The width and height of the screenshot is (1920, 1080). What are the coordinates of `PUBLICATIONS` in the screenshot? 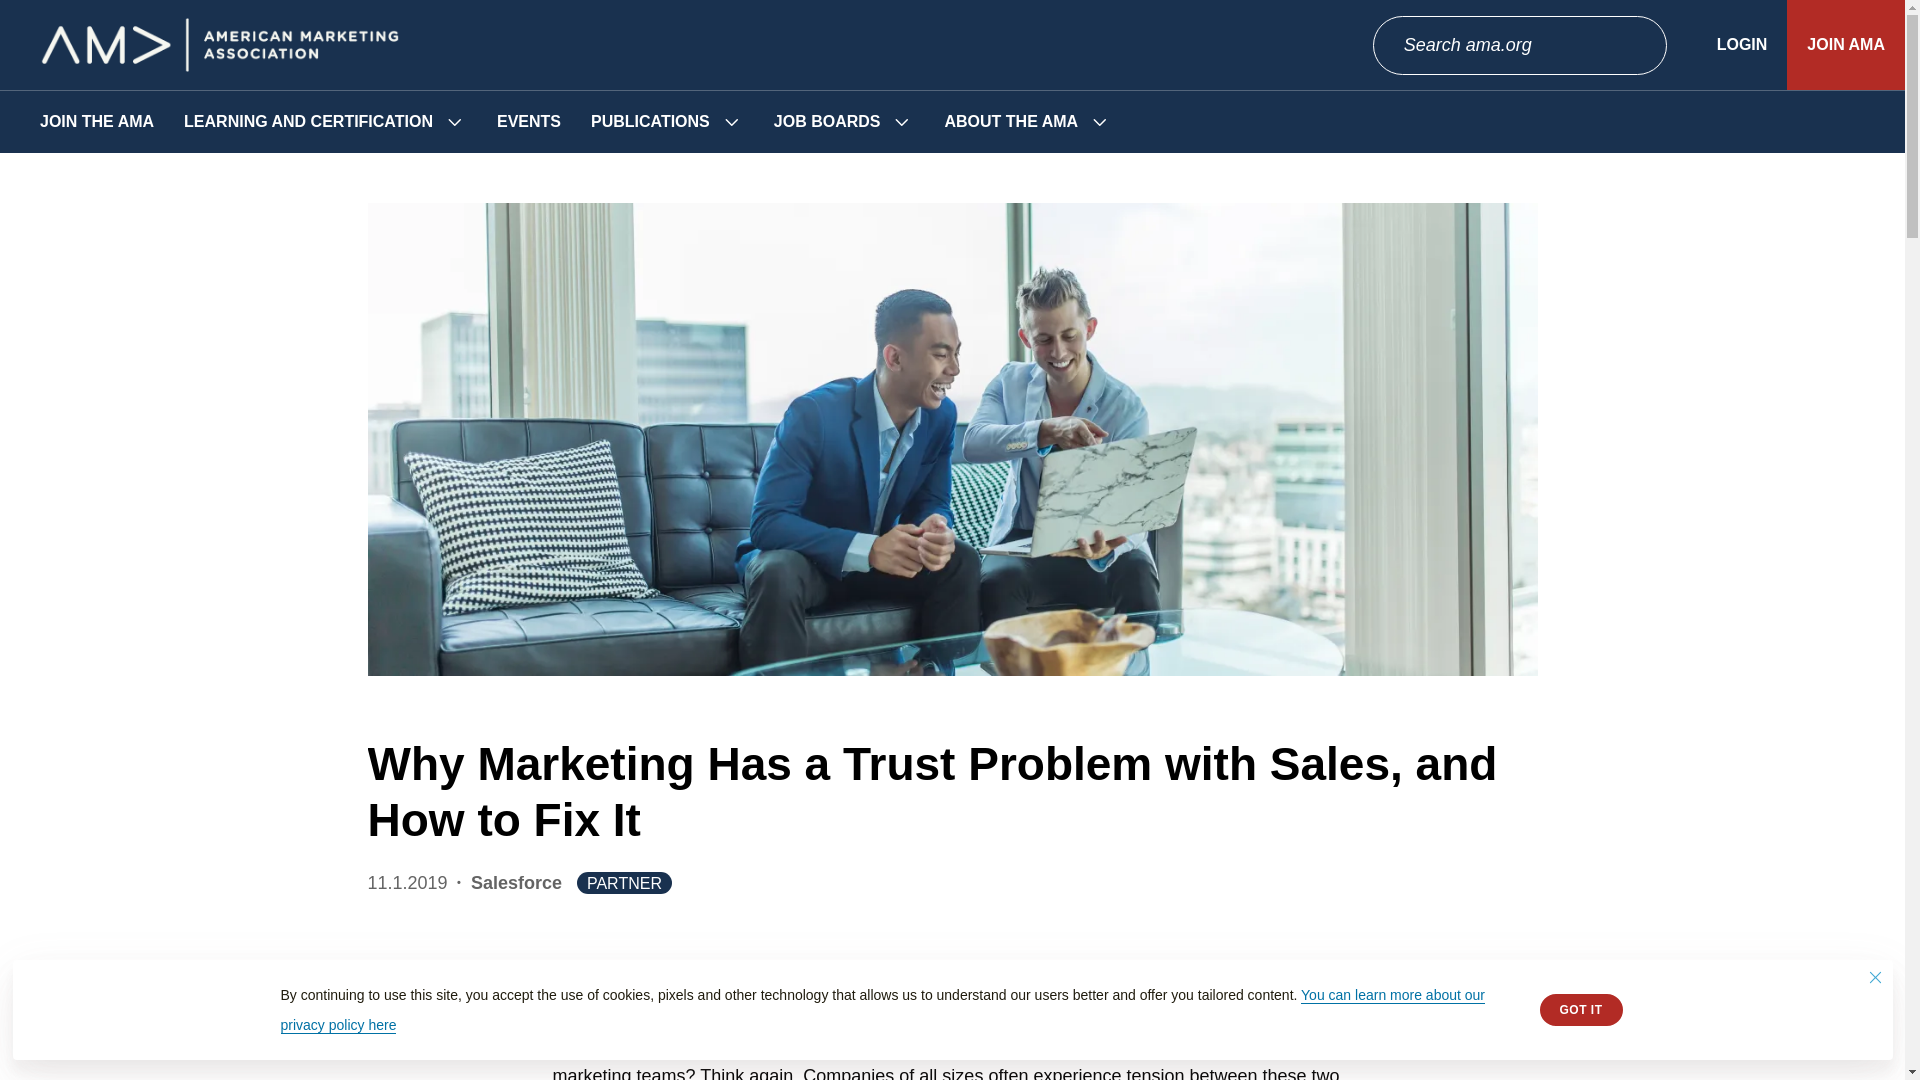 It's located at (650, 122).